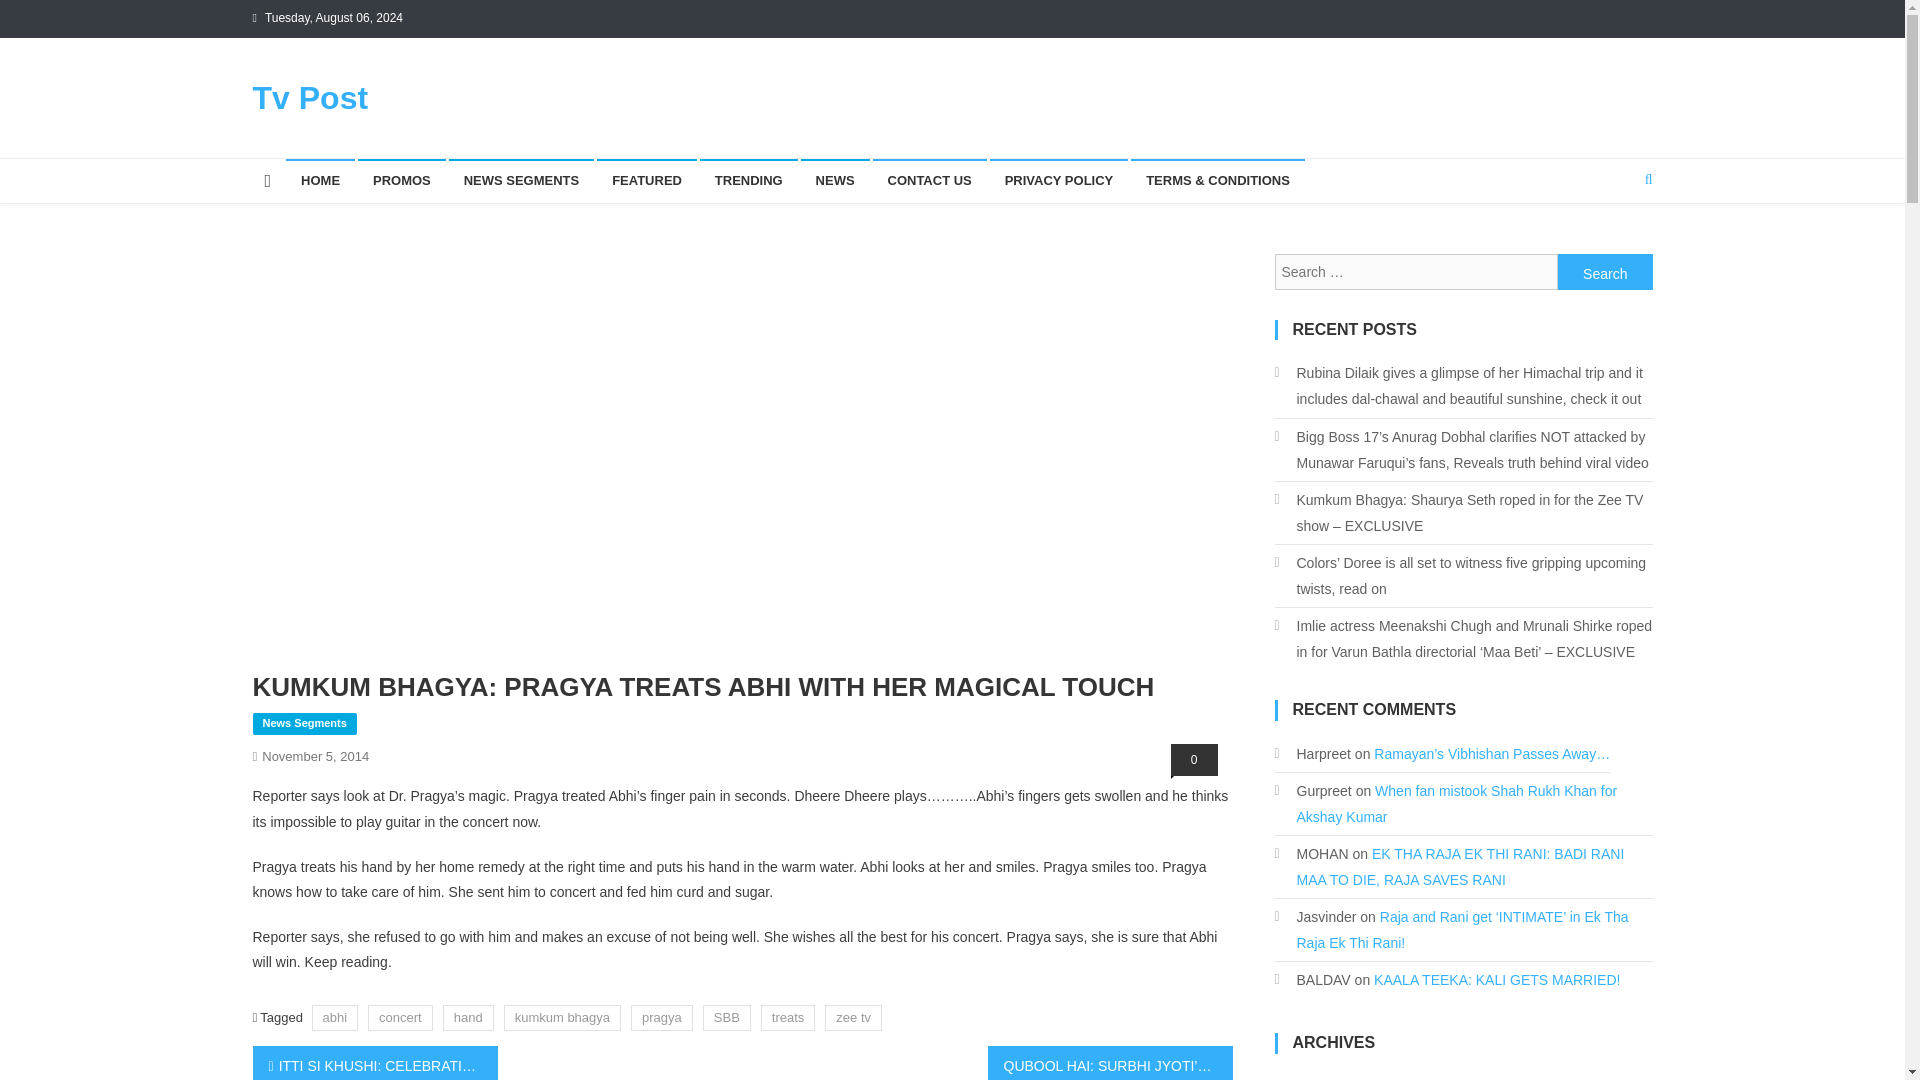 The height and width of the screenshot is (1080, 1920). I want to click on Tv Post, so click(310, 97).